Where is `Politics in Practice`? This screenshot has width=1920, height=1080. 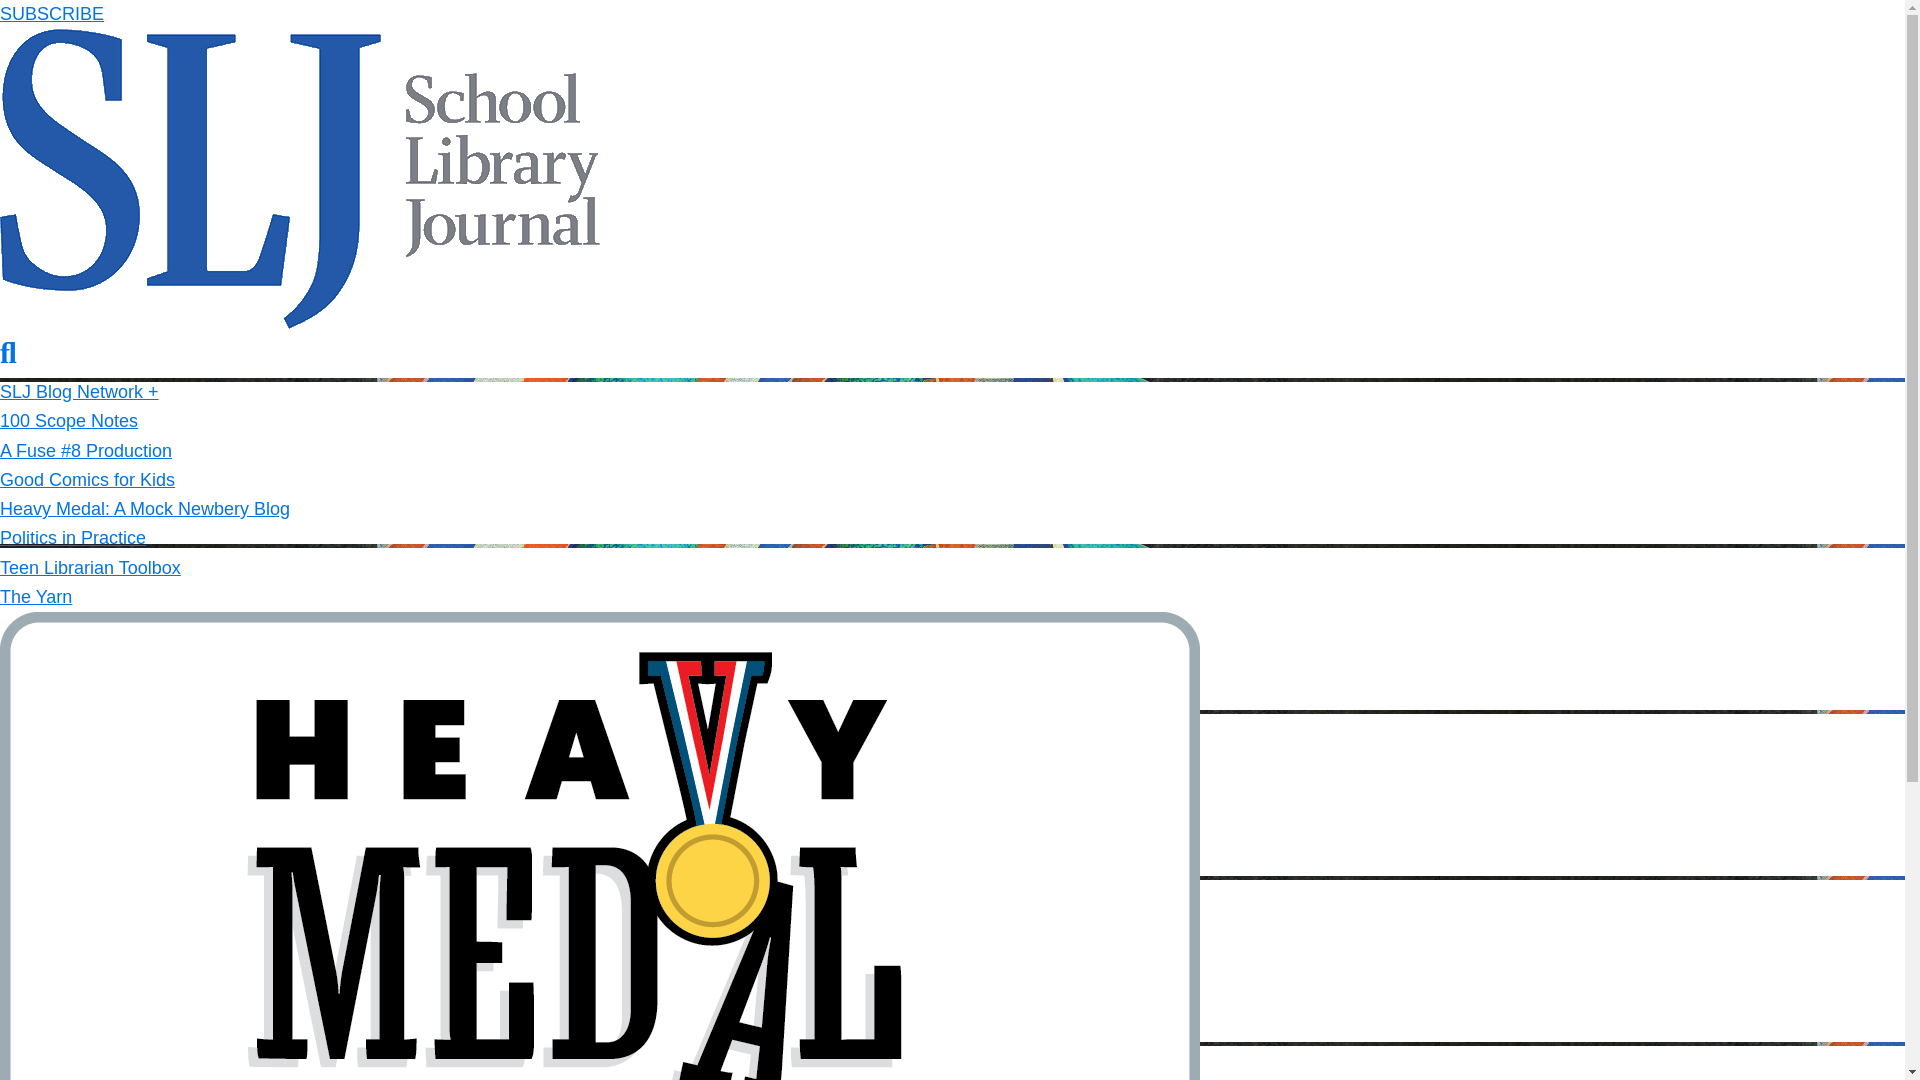
Politics in Practice is located at coordinates (72, 538).